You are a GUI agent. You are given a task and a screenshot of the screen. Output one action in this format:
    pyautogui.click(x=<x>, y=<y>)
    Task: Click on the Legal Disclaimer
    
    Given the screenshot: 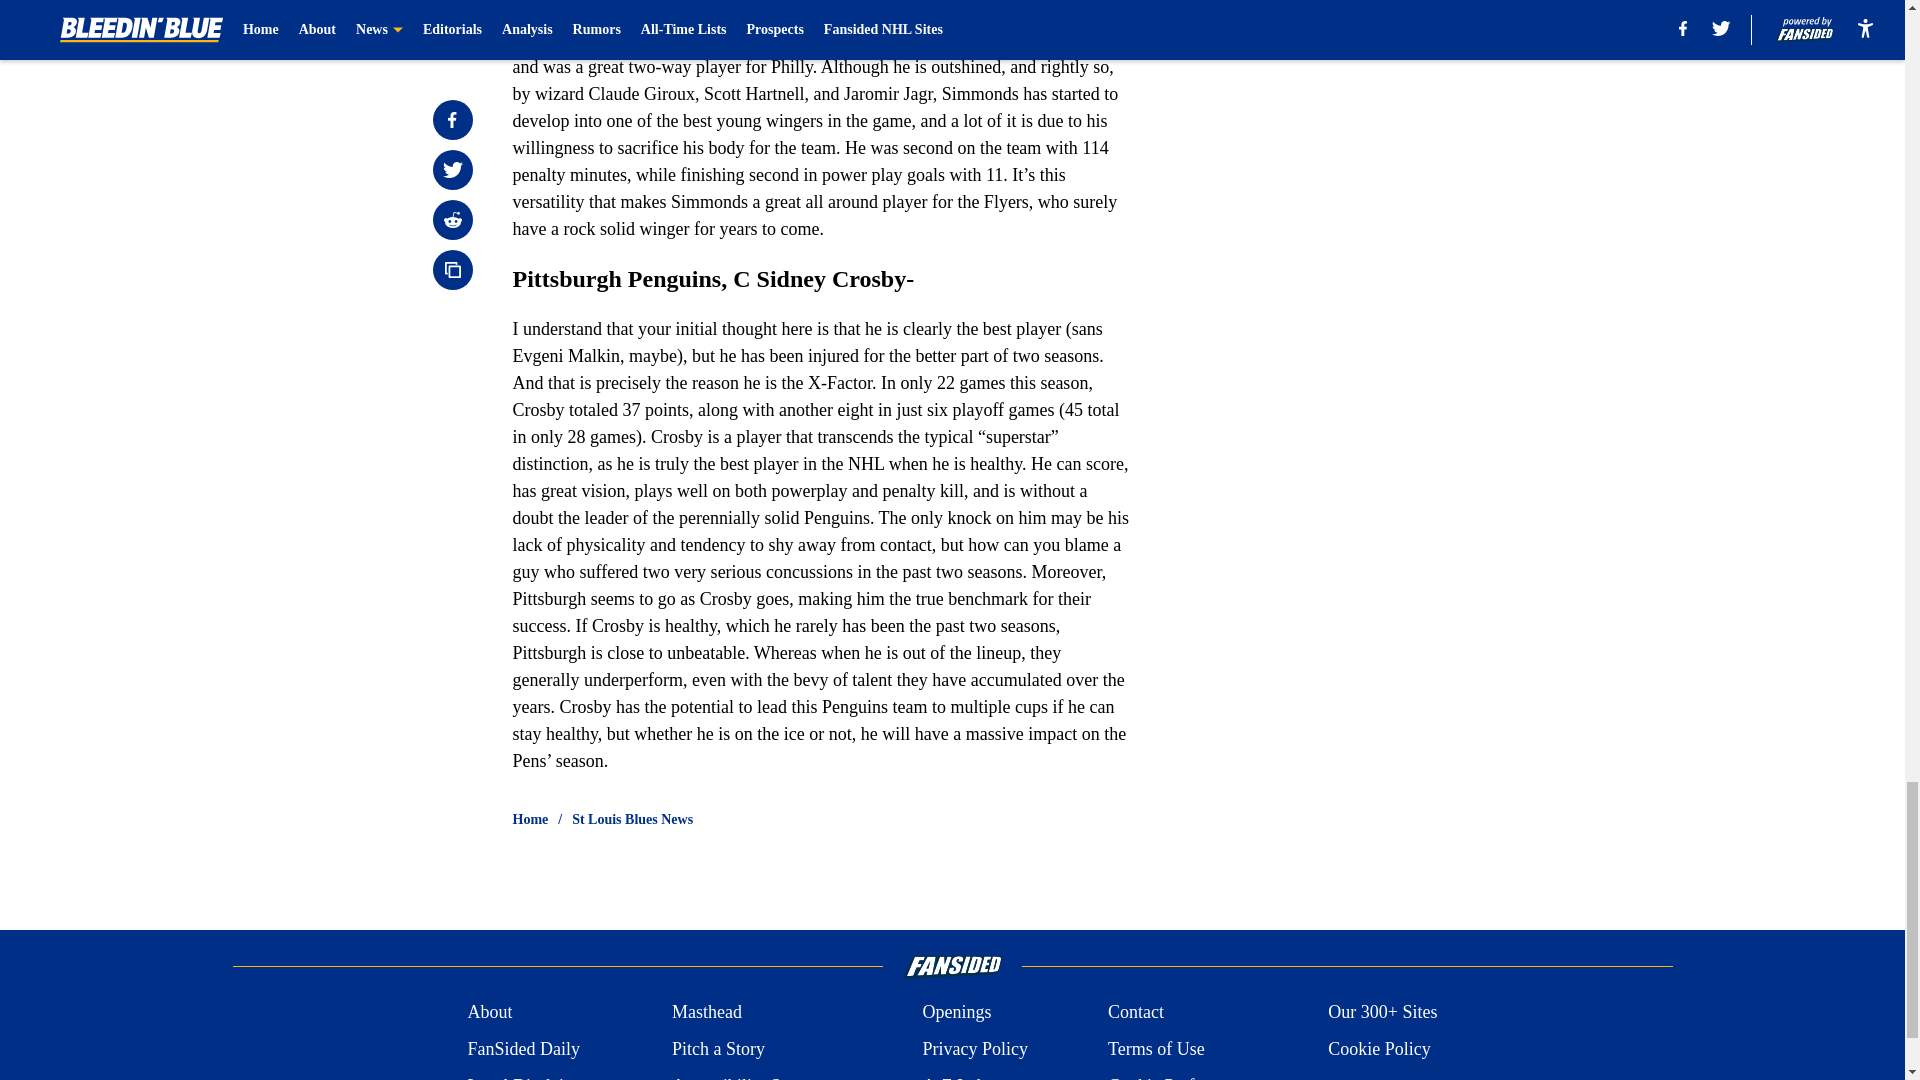 What is the action you would take?
    pyautogui.click(x=528, y=1076)
    